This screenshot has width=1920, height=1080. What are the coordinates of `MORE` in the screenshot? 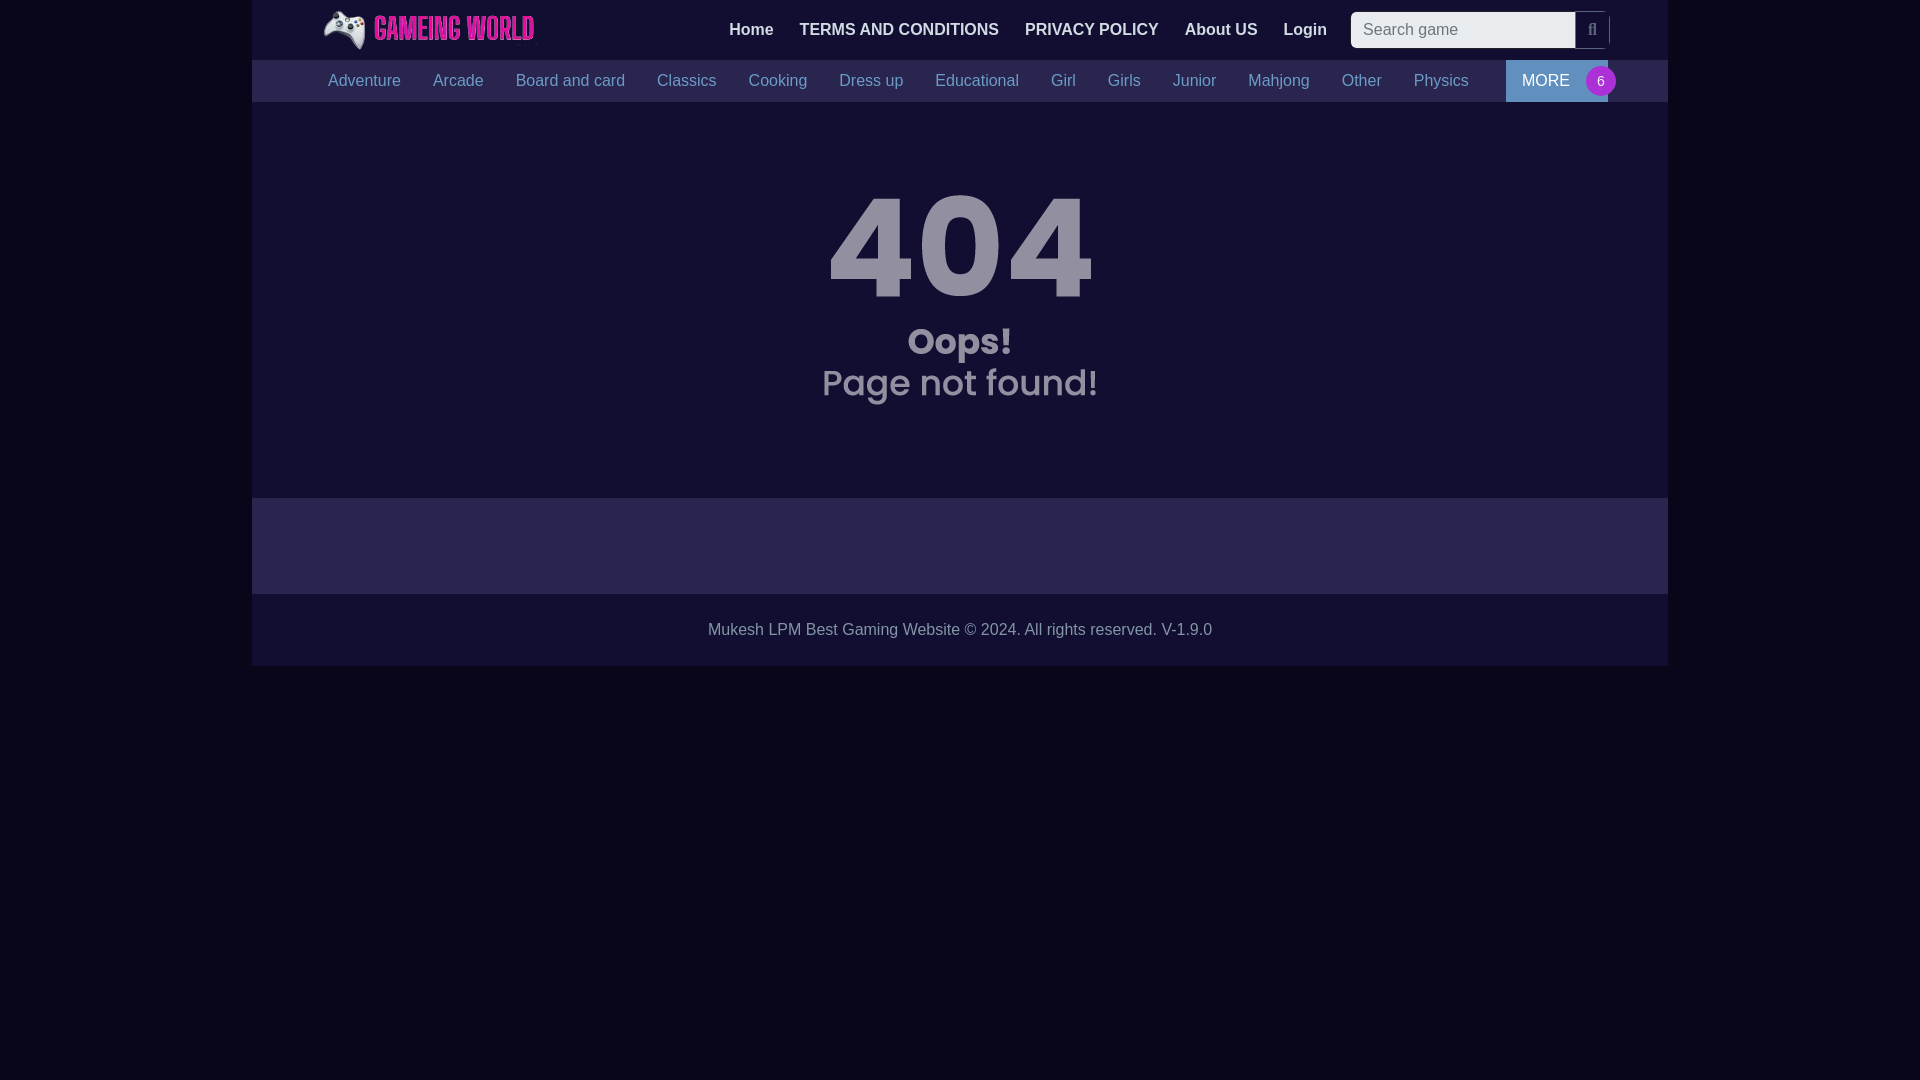 It's located at (1556, 80).